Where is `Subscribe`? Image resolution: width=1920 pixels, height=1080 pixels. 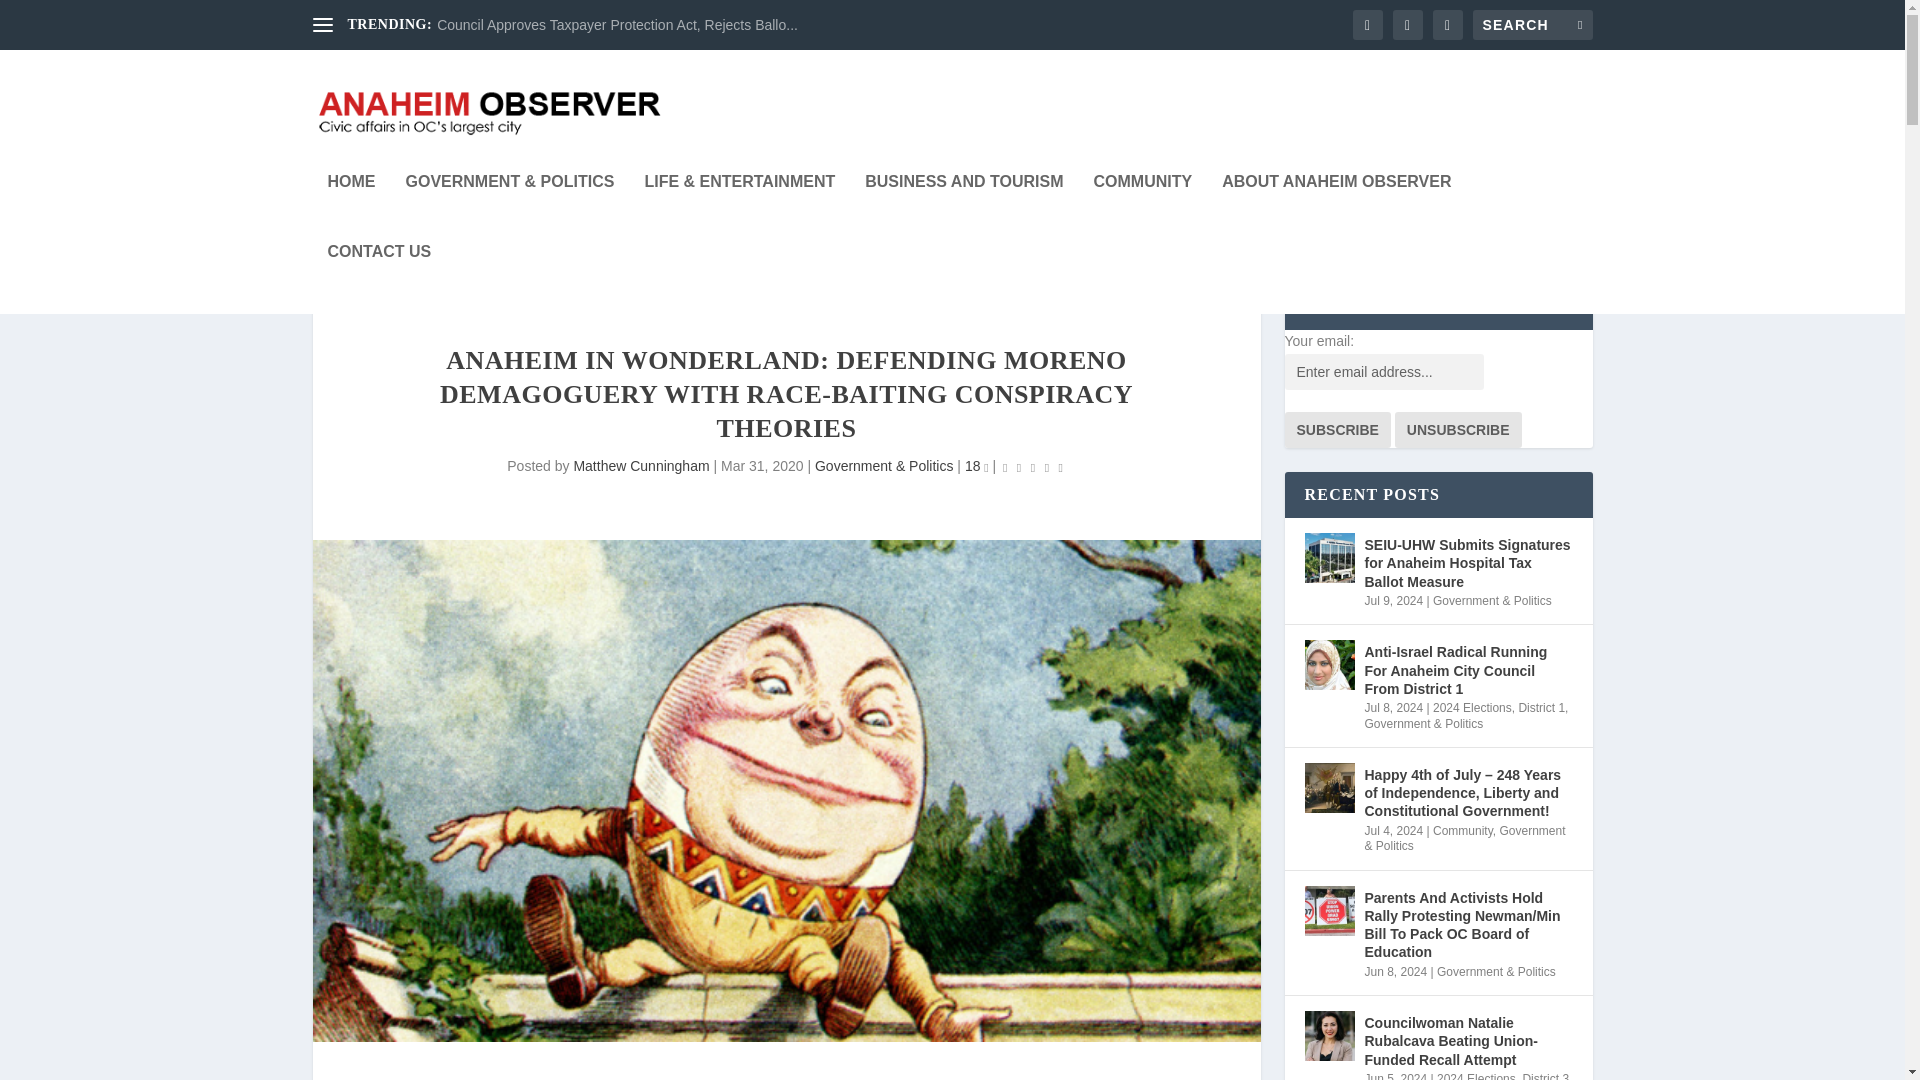 Subscribe is located at coordinates (1337, 430).